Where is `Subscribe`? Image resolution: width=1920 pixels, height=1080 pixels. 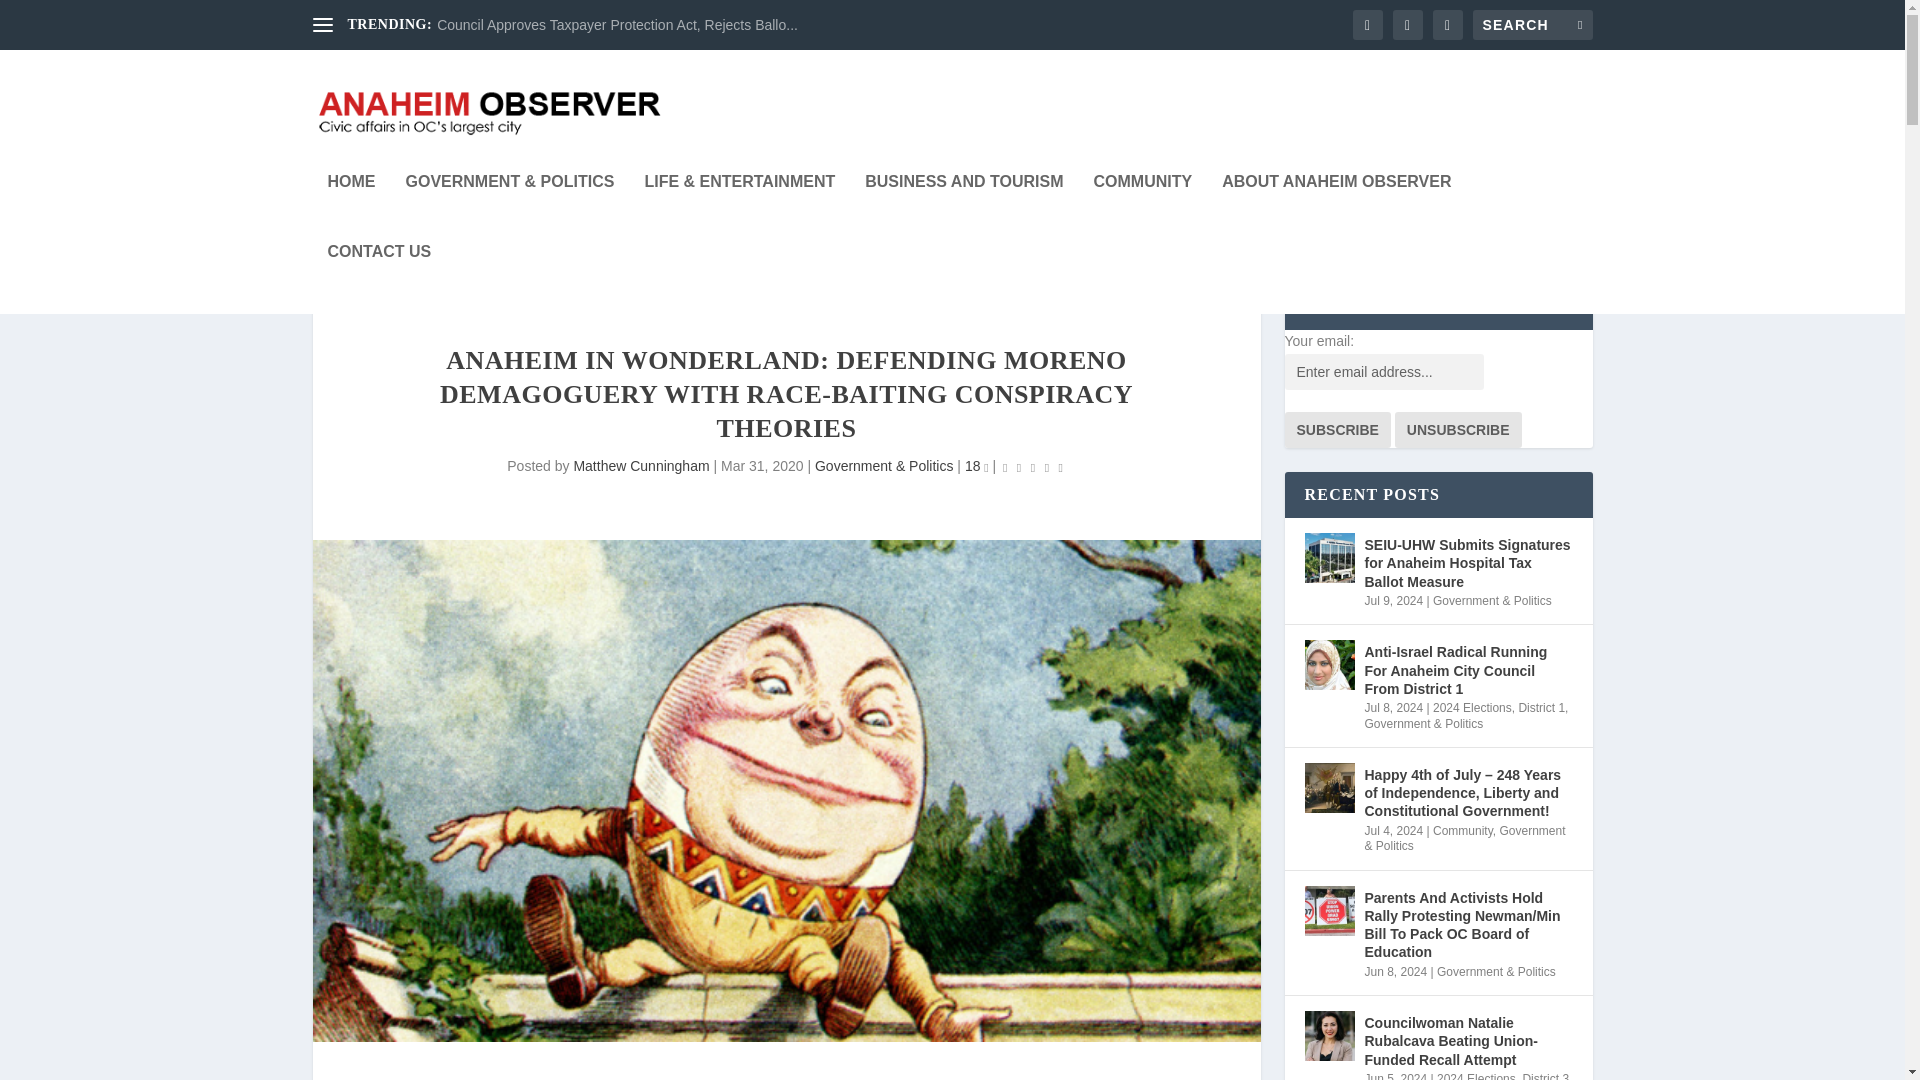 Subscribe is located at coordinates (1337, 430).